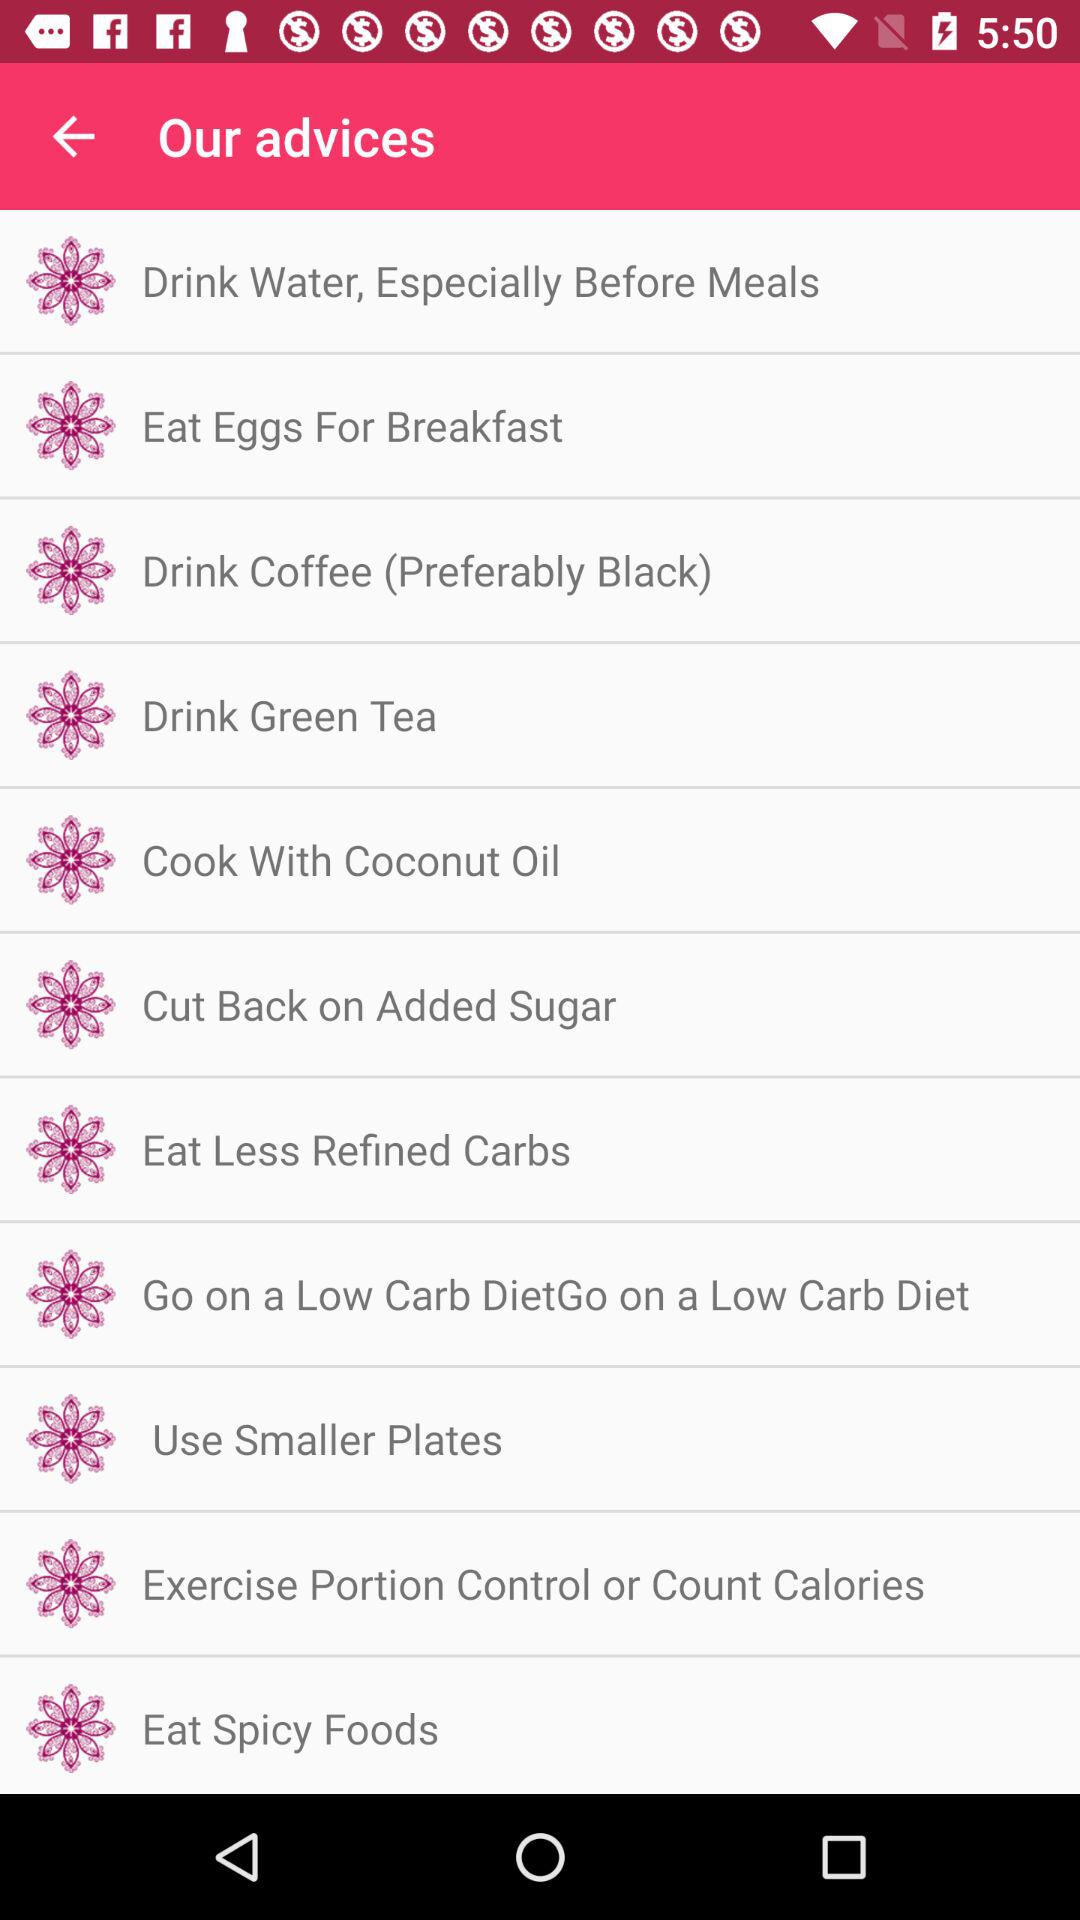 The width and height of the screenshot is (1080, 1920). Describe the element at coordinates (322, 1438) in the screenshot. I see `select icon below go on a` at that location.